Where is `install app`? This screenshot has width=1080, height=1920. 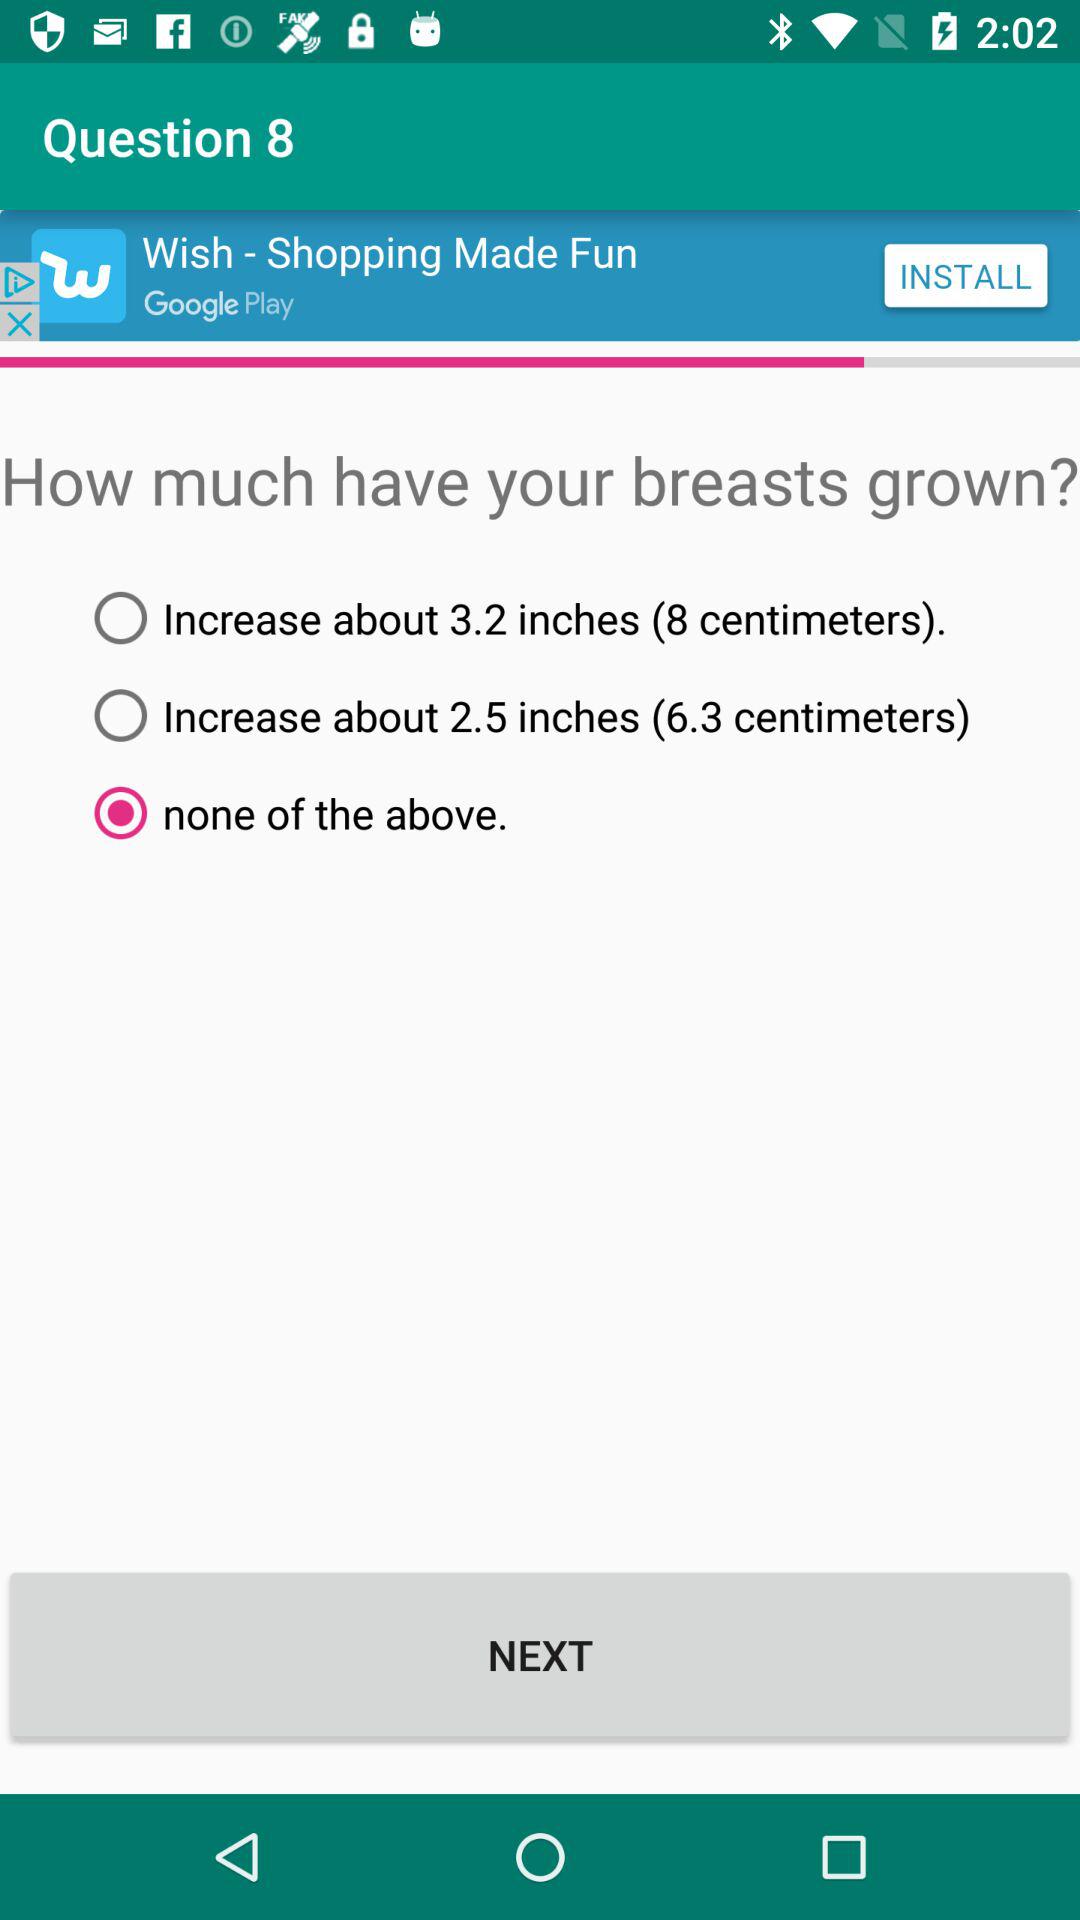 install app is located at coordinates (540, 276).